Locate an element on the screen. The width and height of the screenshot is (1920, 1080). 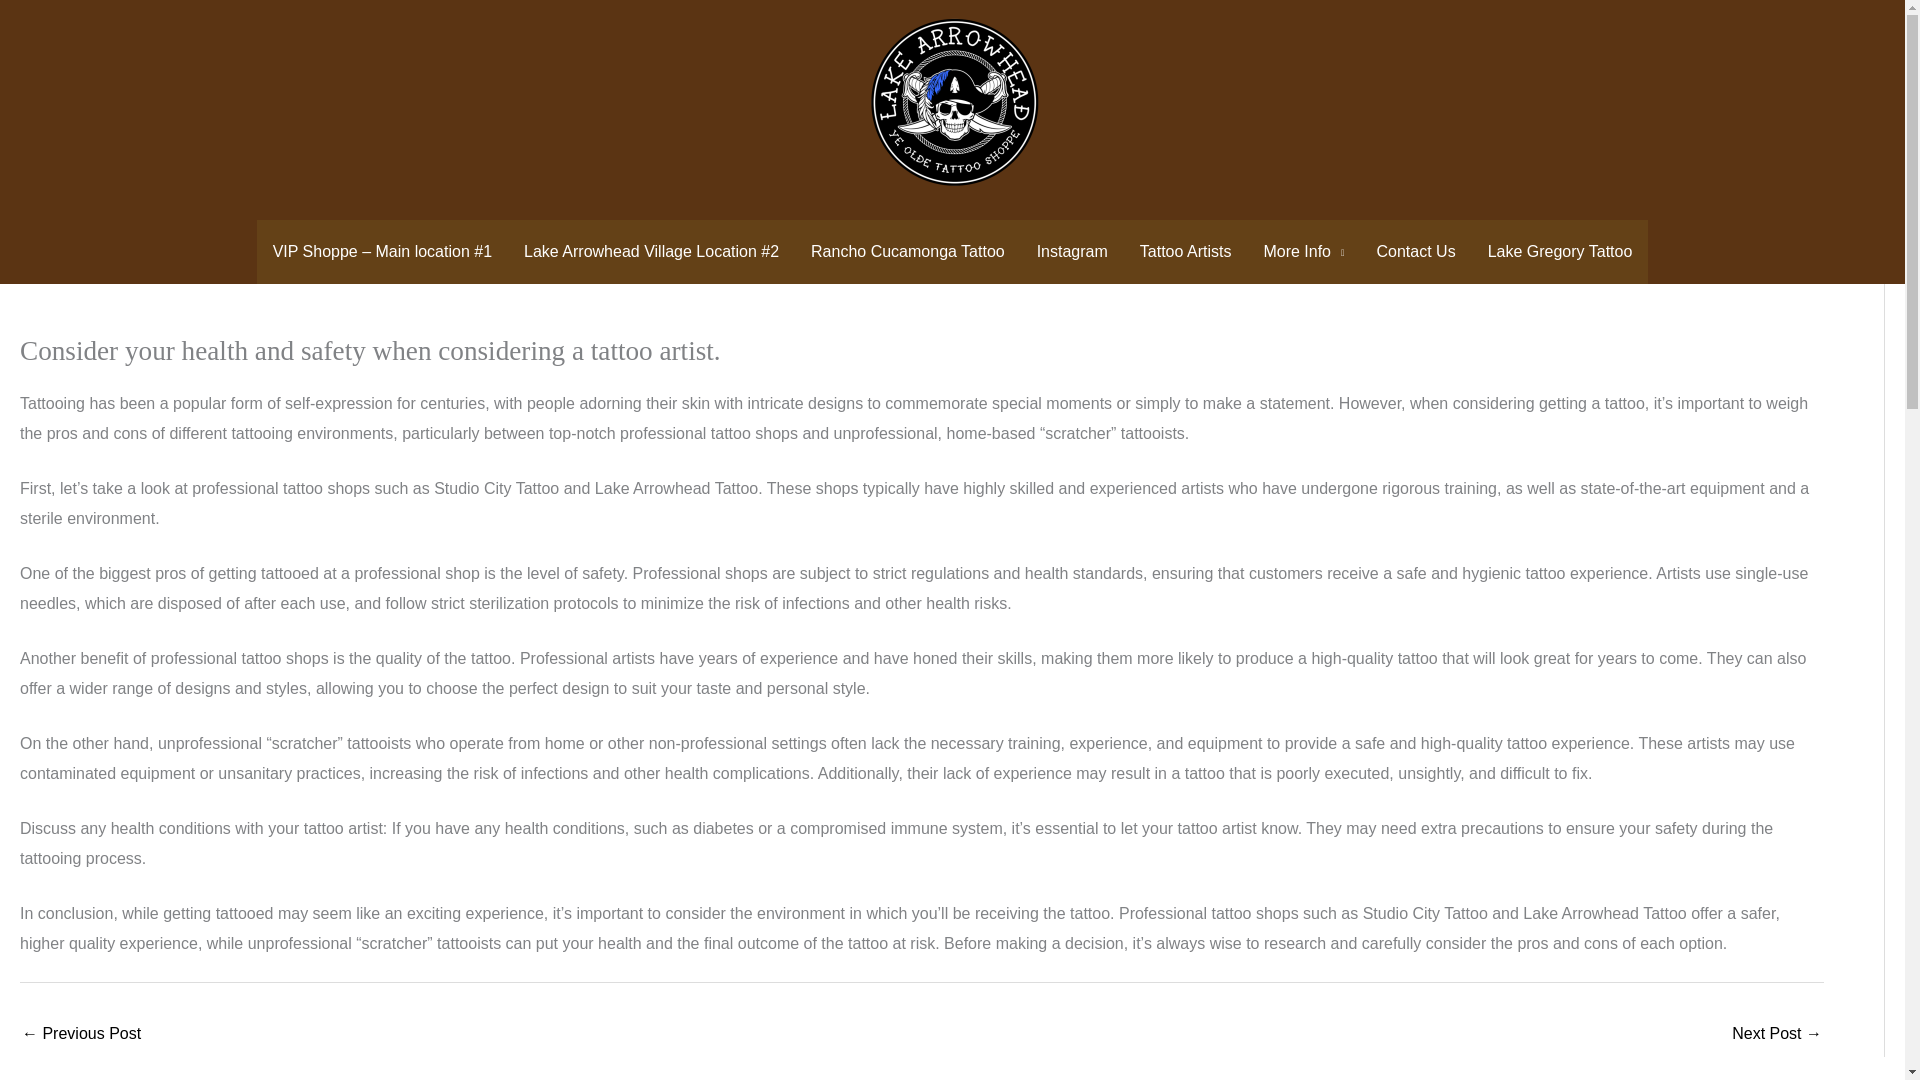
Clay is located at coordinates (120, 116).